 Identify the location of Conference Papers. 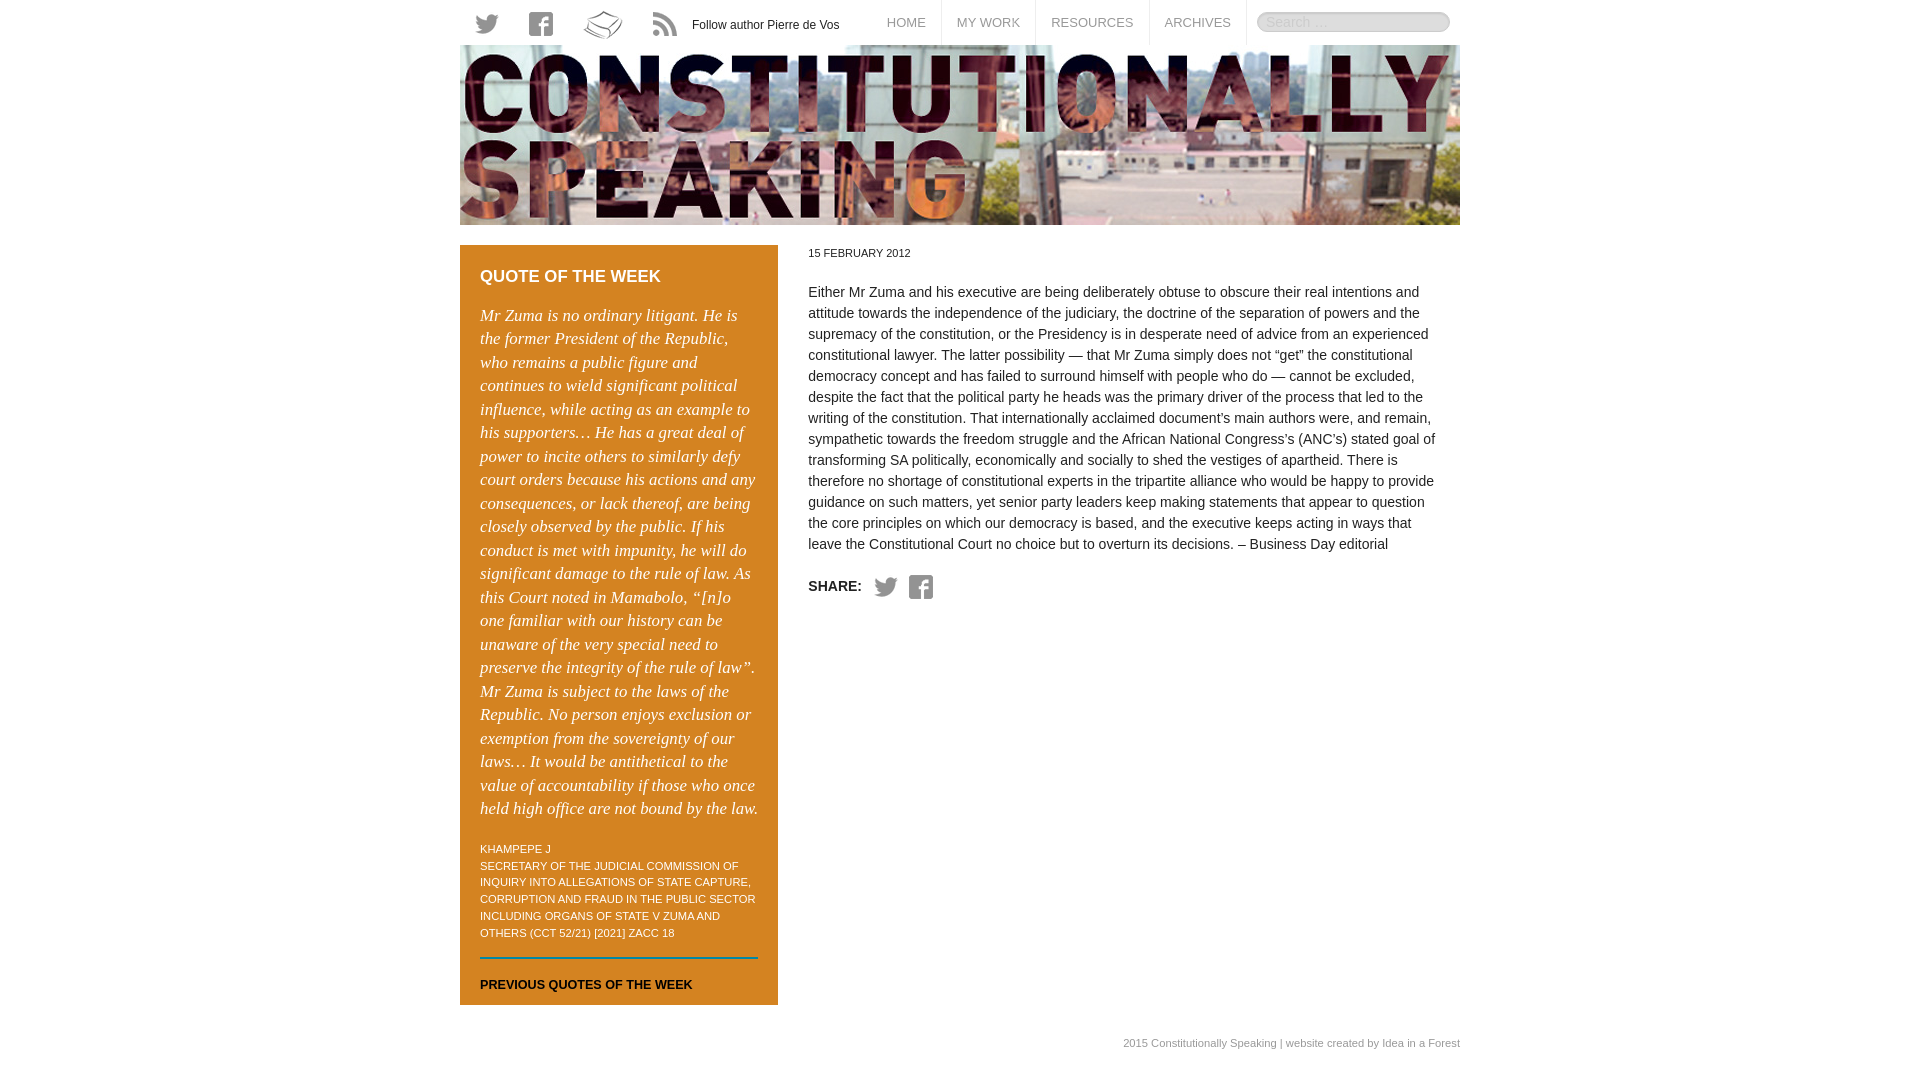
(988, 120).